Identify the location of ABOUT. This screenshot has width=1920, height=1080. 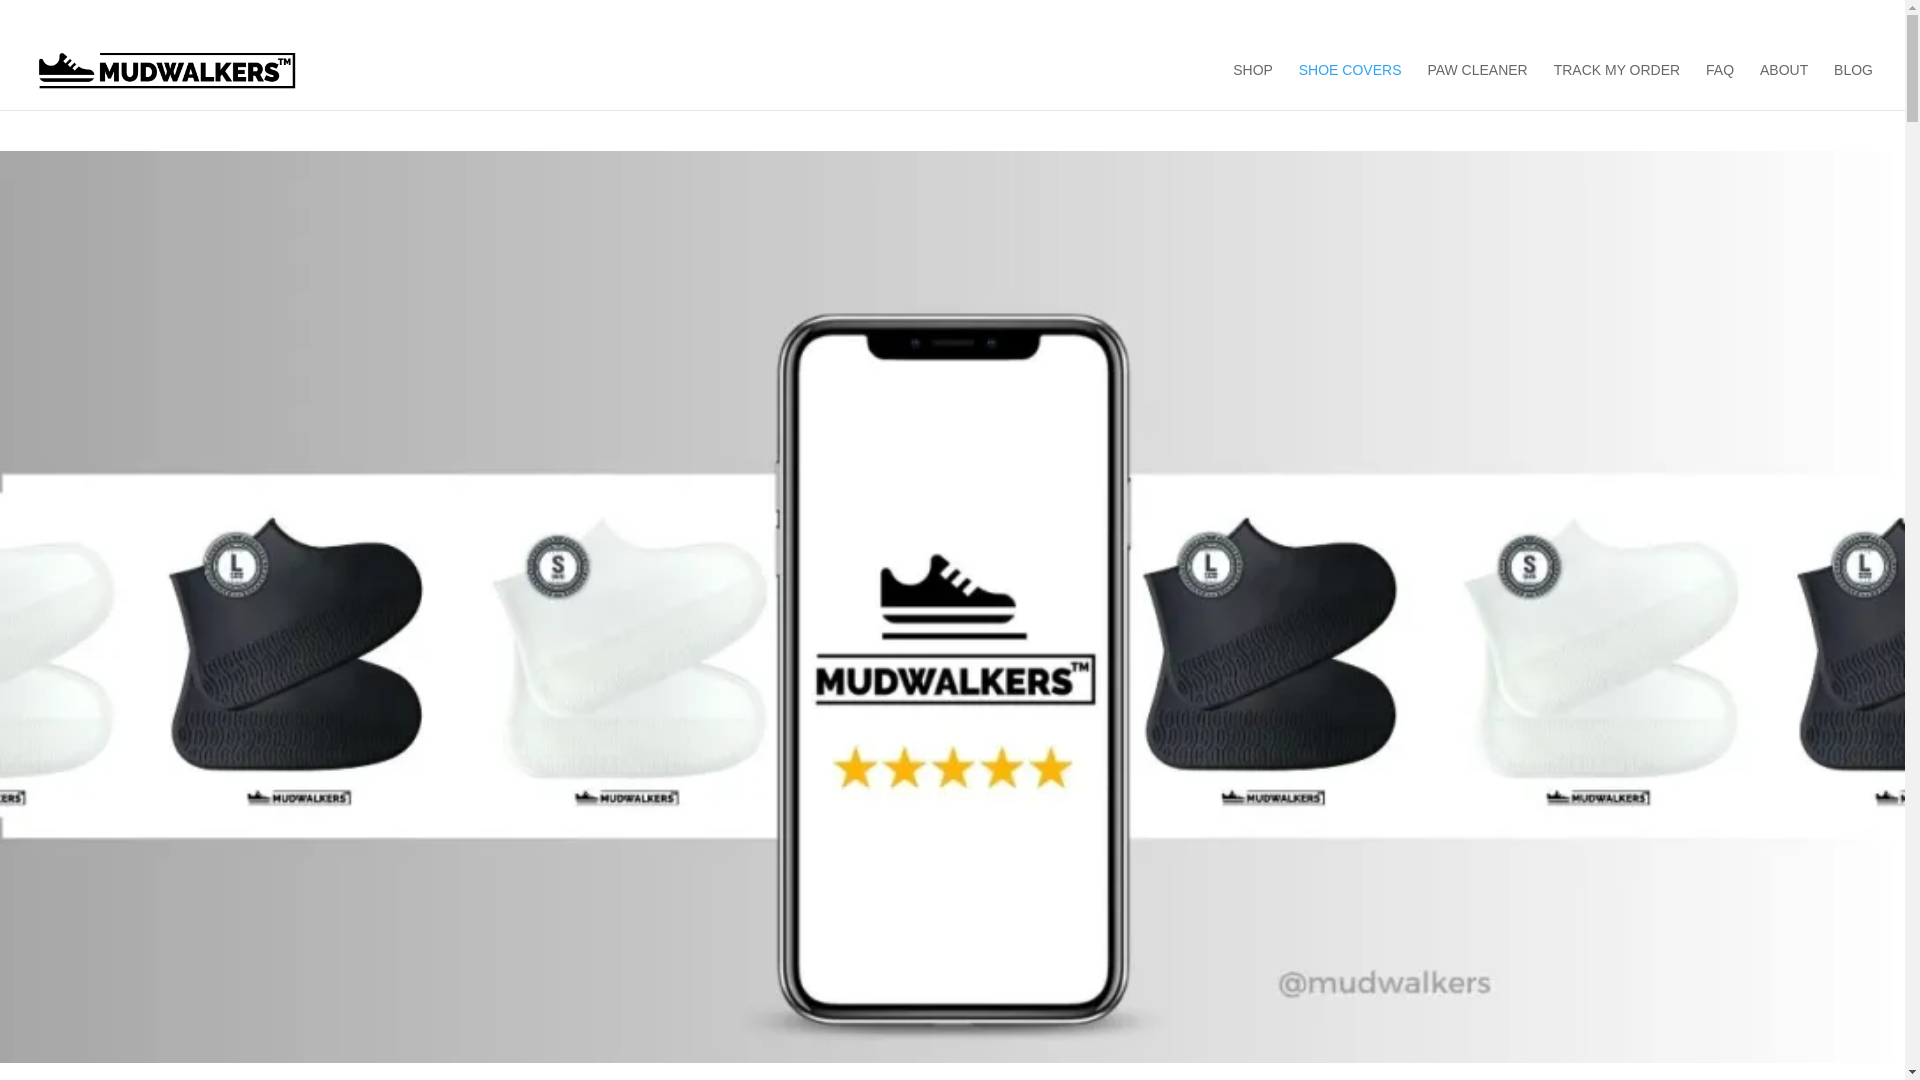
(1784, 86).